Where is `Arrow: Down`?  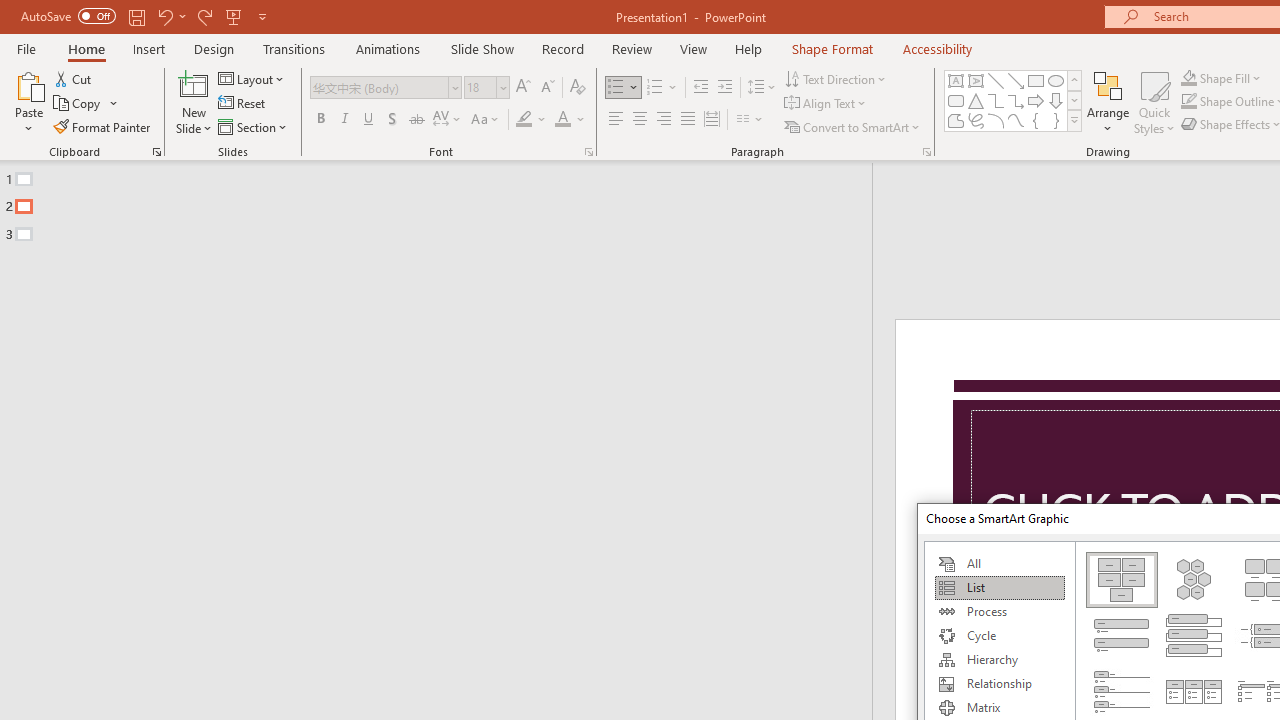 Arrow: Down is located at coordinates (1056, 100).